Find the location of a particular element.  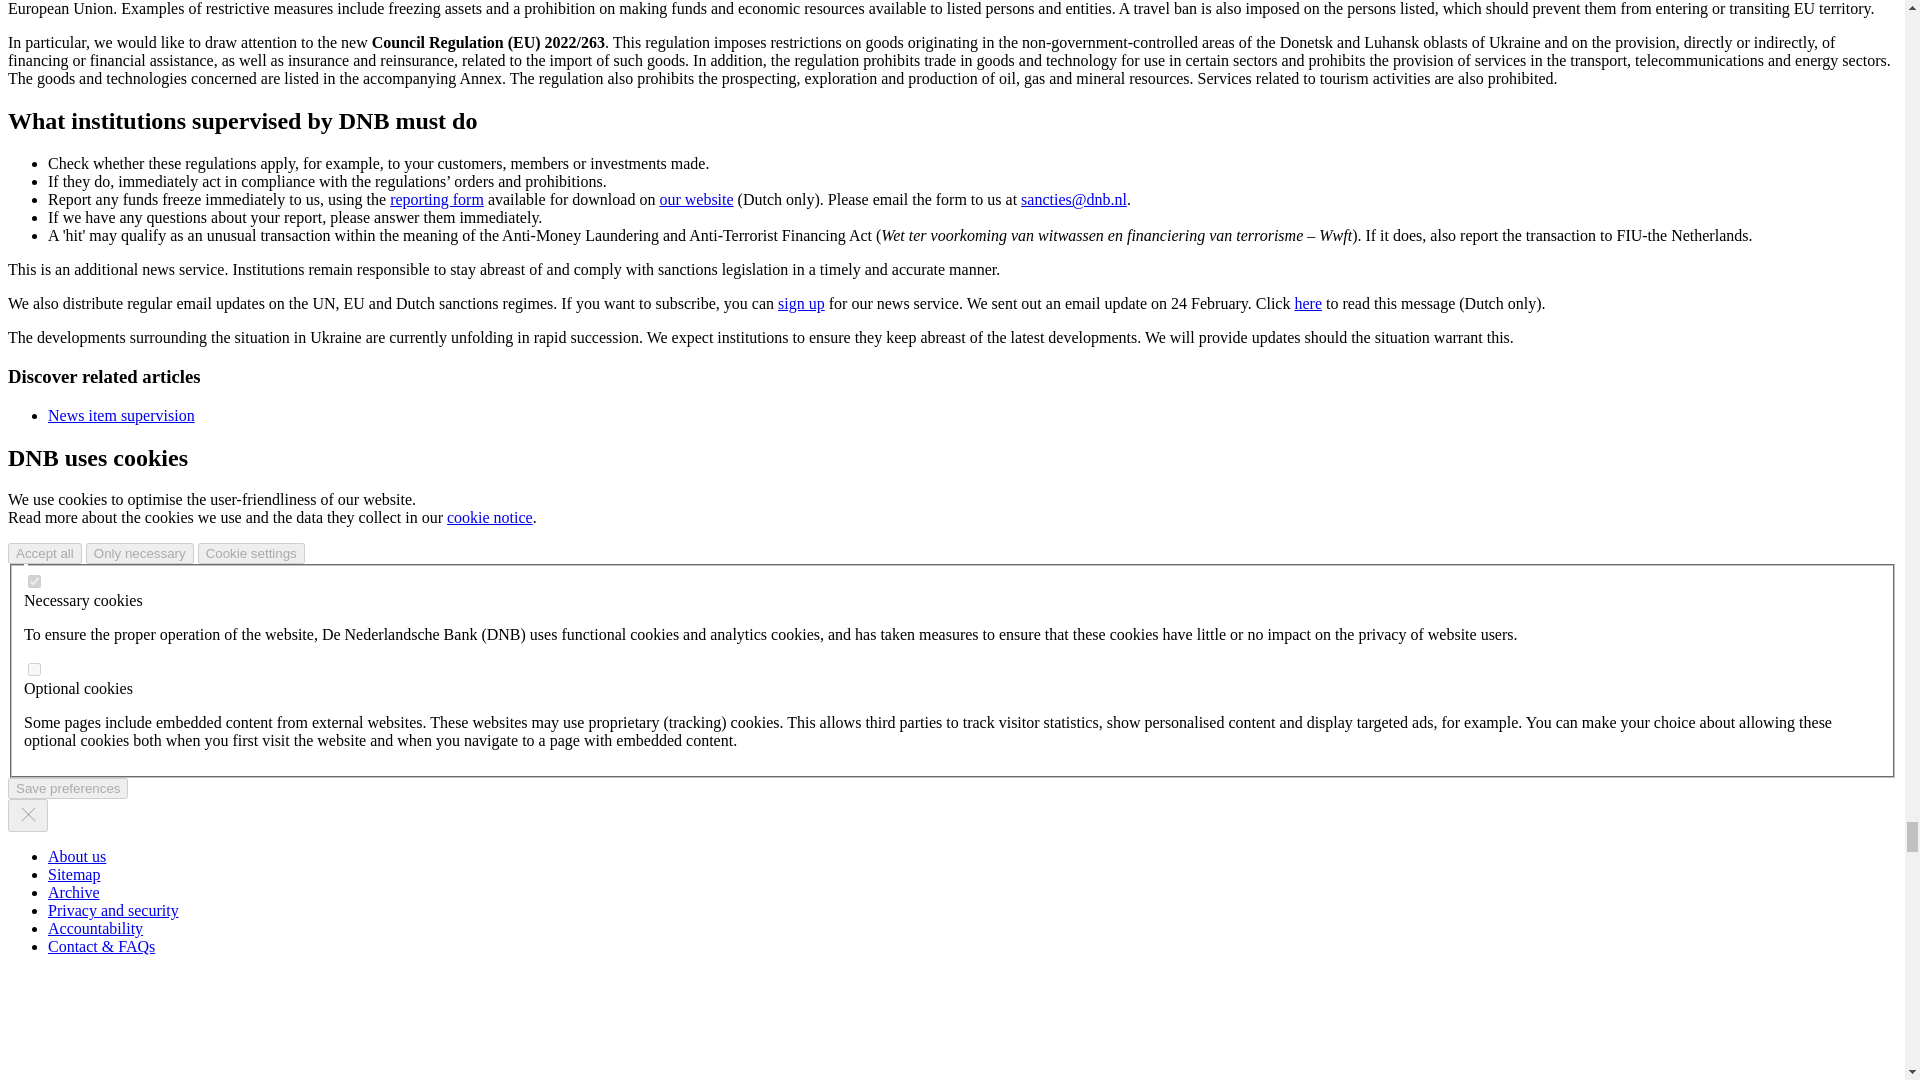

Cookie-notice is located at coordinates (490, 516).